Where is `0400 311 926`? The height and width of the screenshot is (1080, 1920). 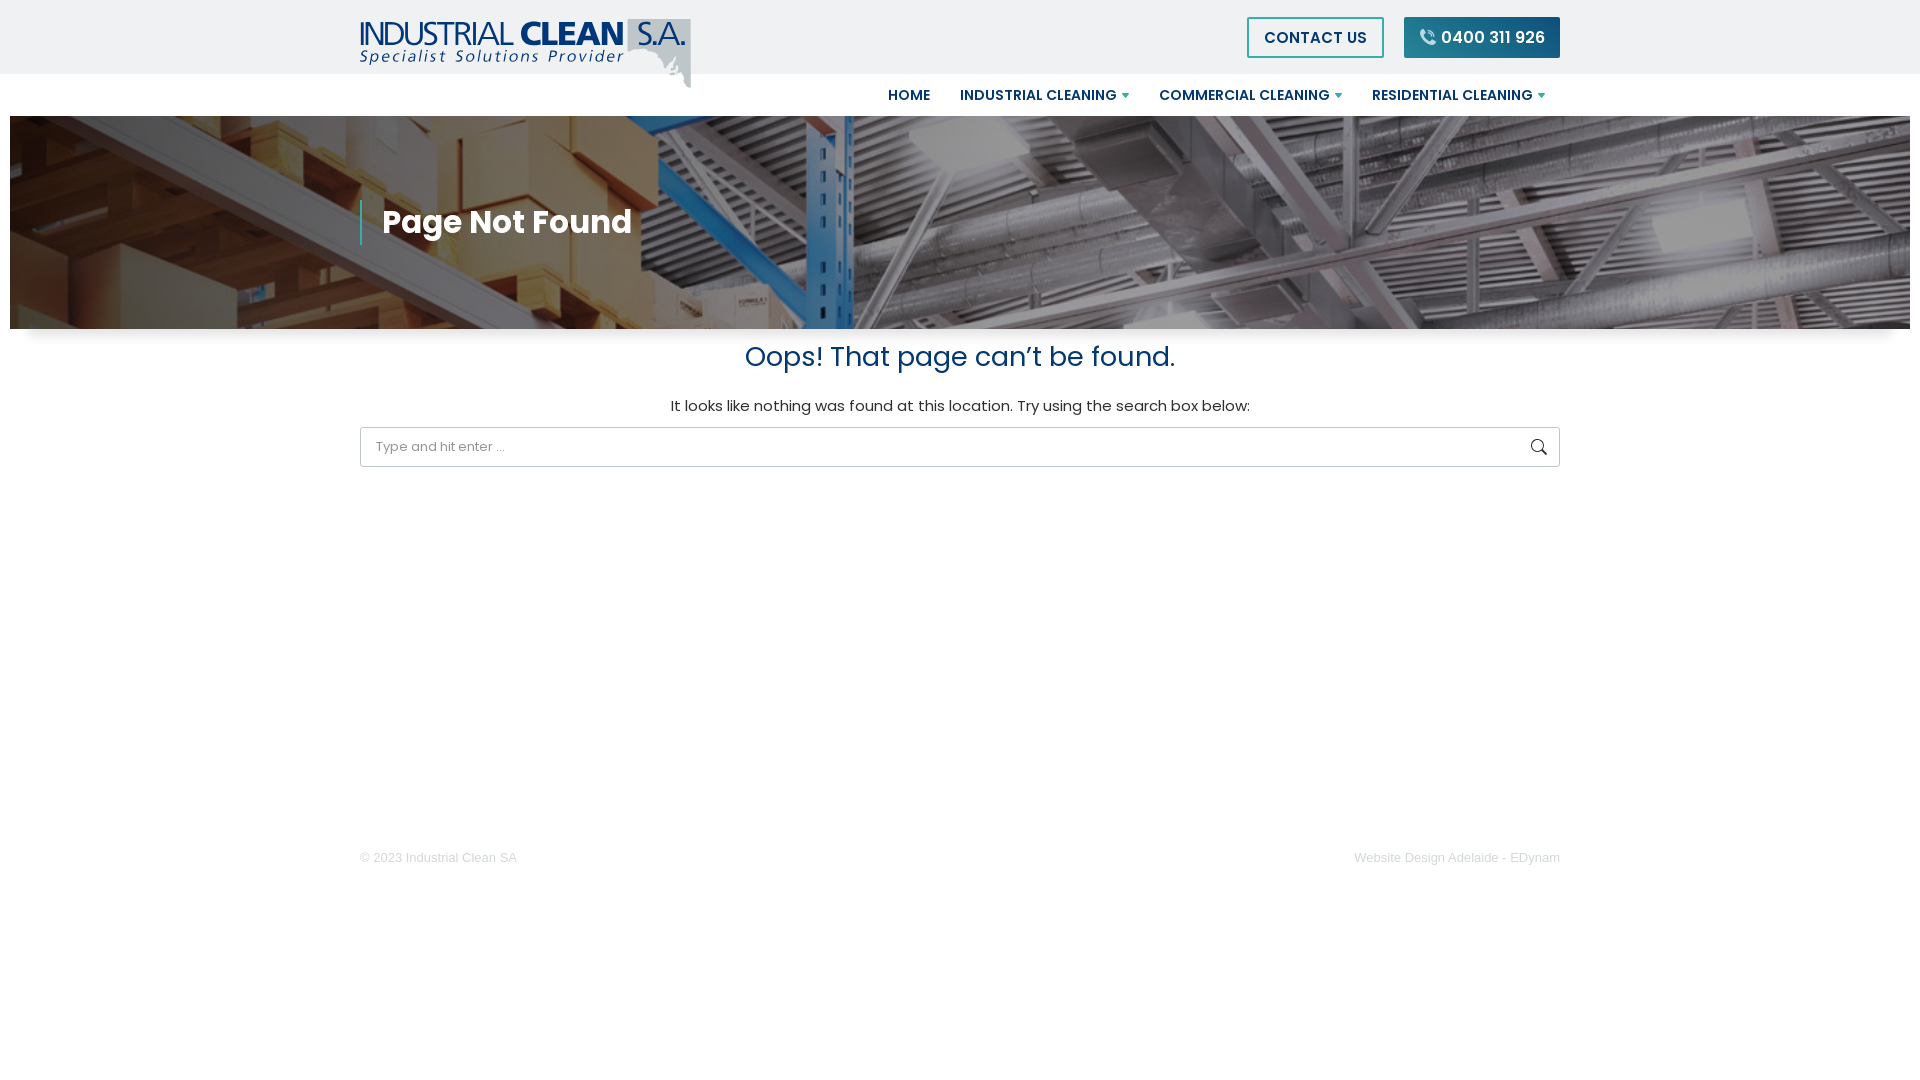 0400 311 926 is located at coordinates (1482, 36).